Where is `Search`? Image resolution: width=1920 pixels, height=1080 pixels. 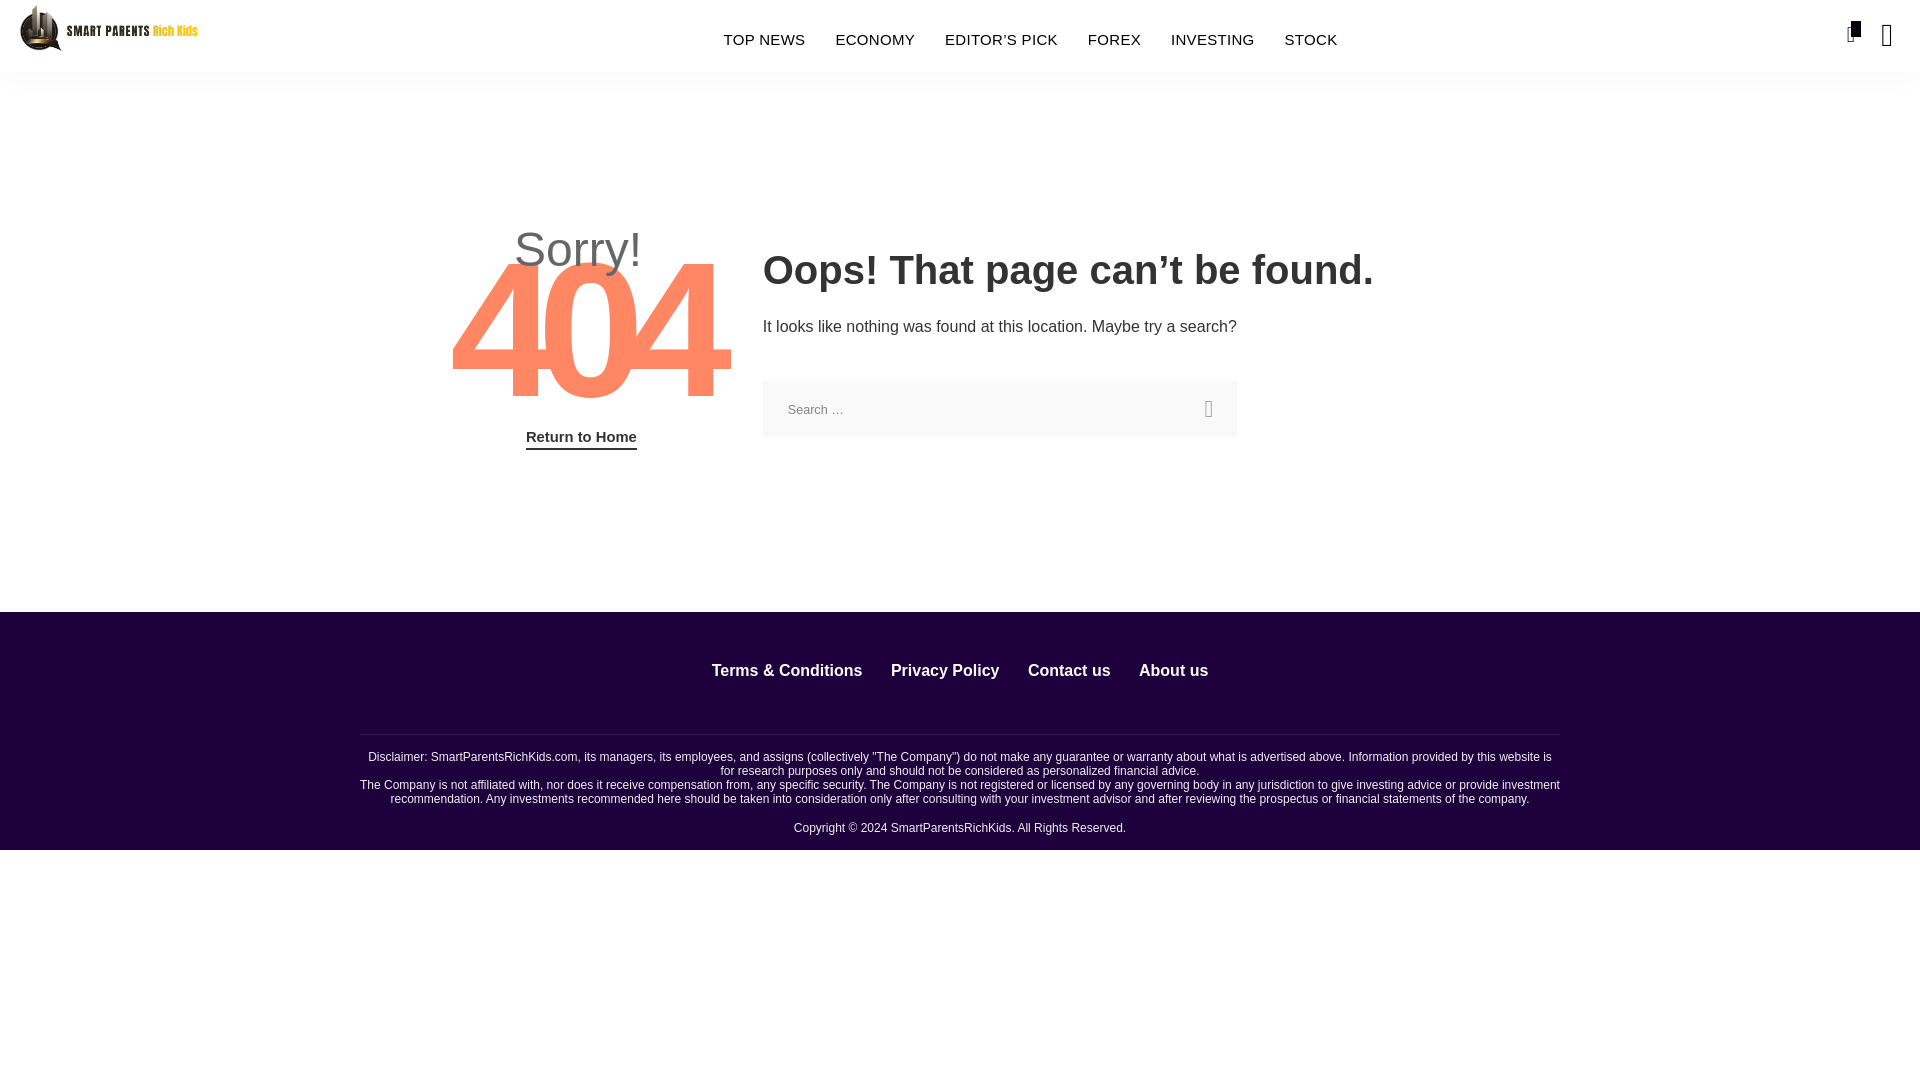 Search is located at coordinates (1872, 111).